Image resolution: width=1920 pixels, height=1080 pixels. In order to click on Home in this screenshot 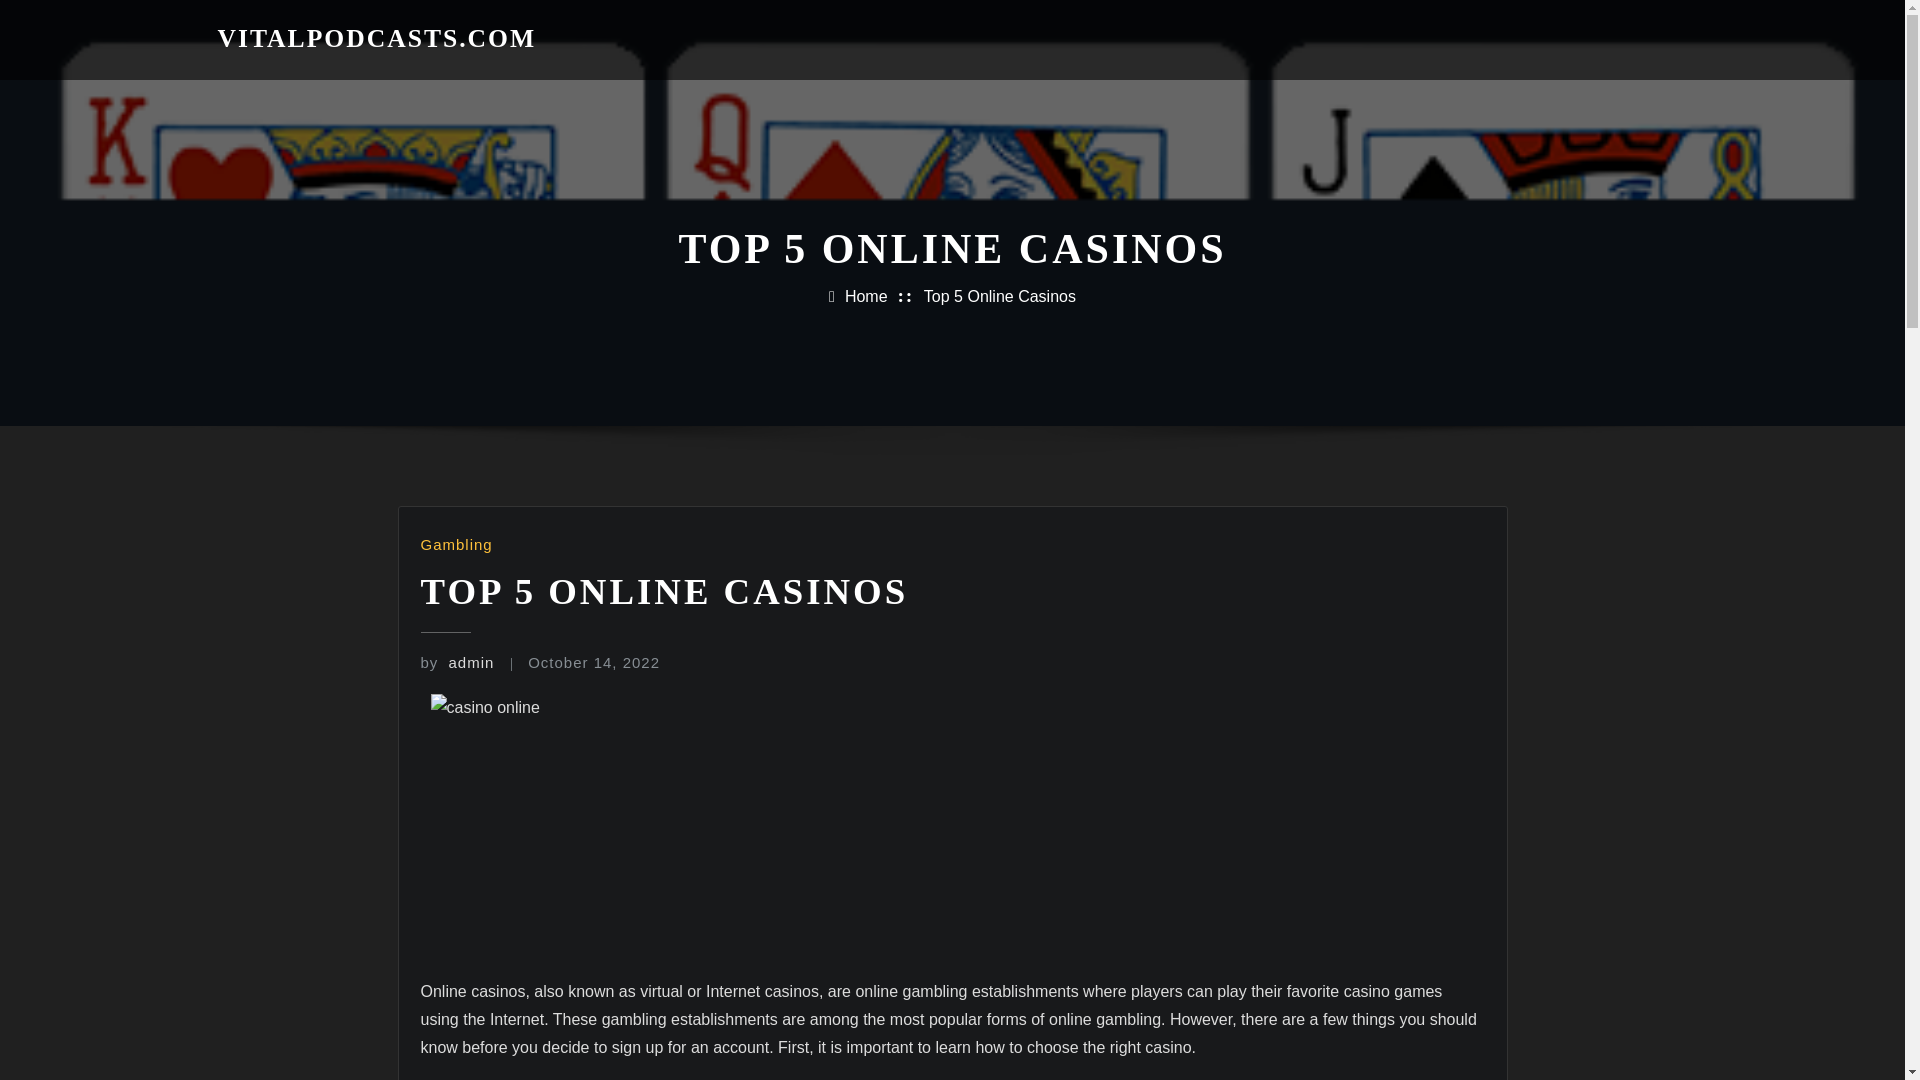, I will do `click(866, 296)`.